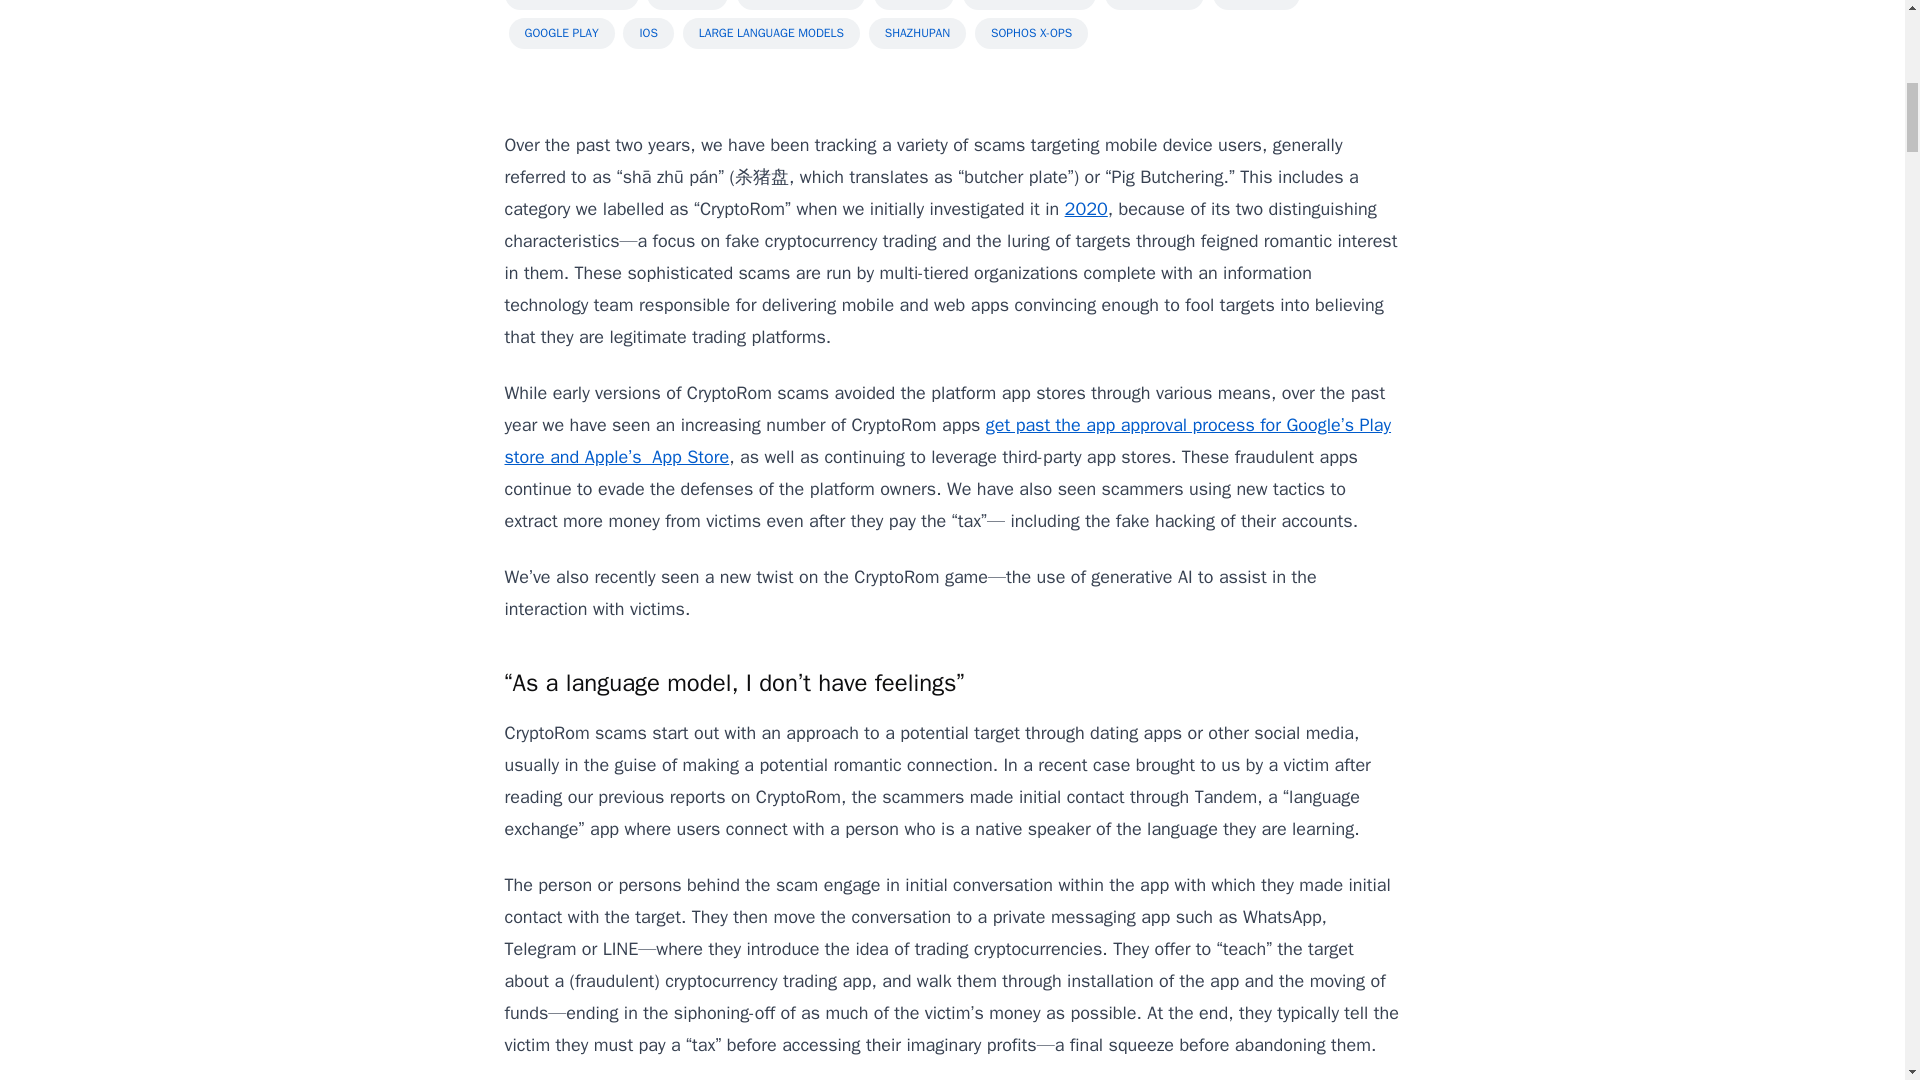  I want to click on APPLE APP STORE, so click(801, 4).